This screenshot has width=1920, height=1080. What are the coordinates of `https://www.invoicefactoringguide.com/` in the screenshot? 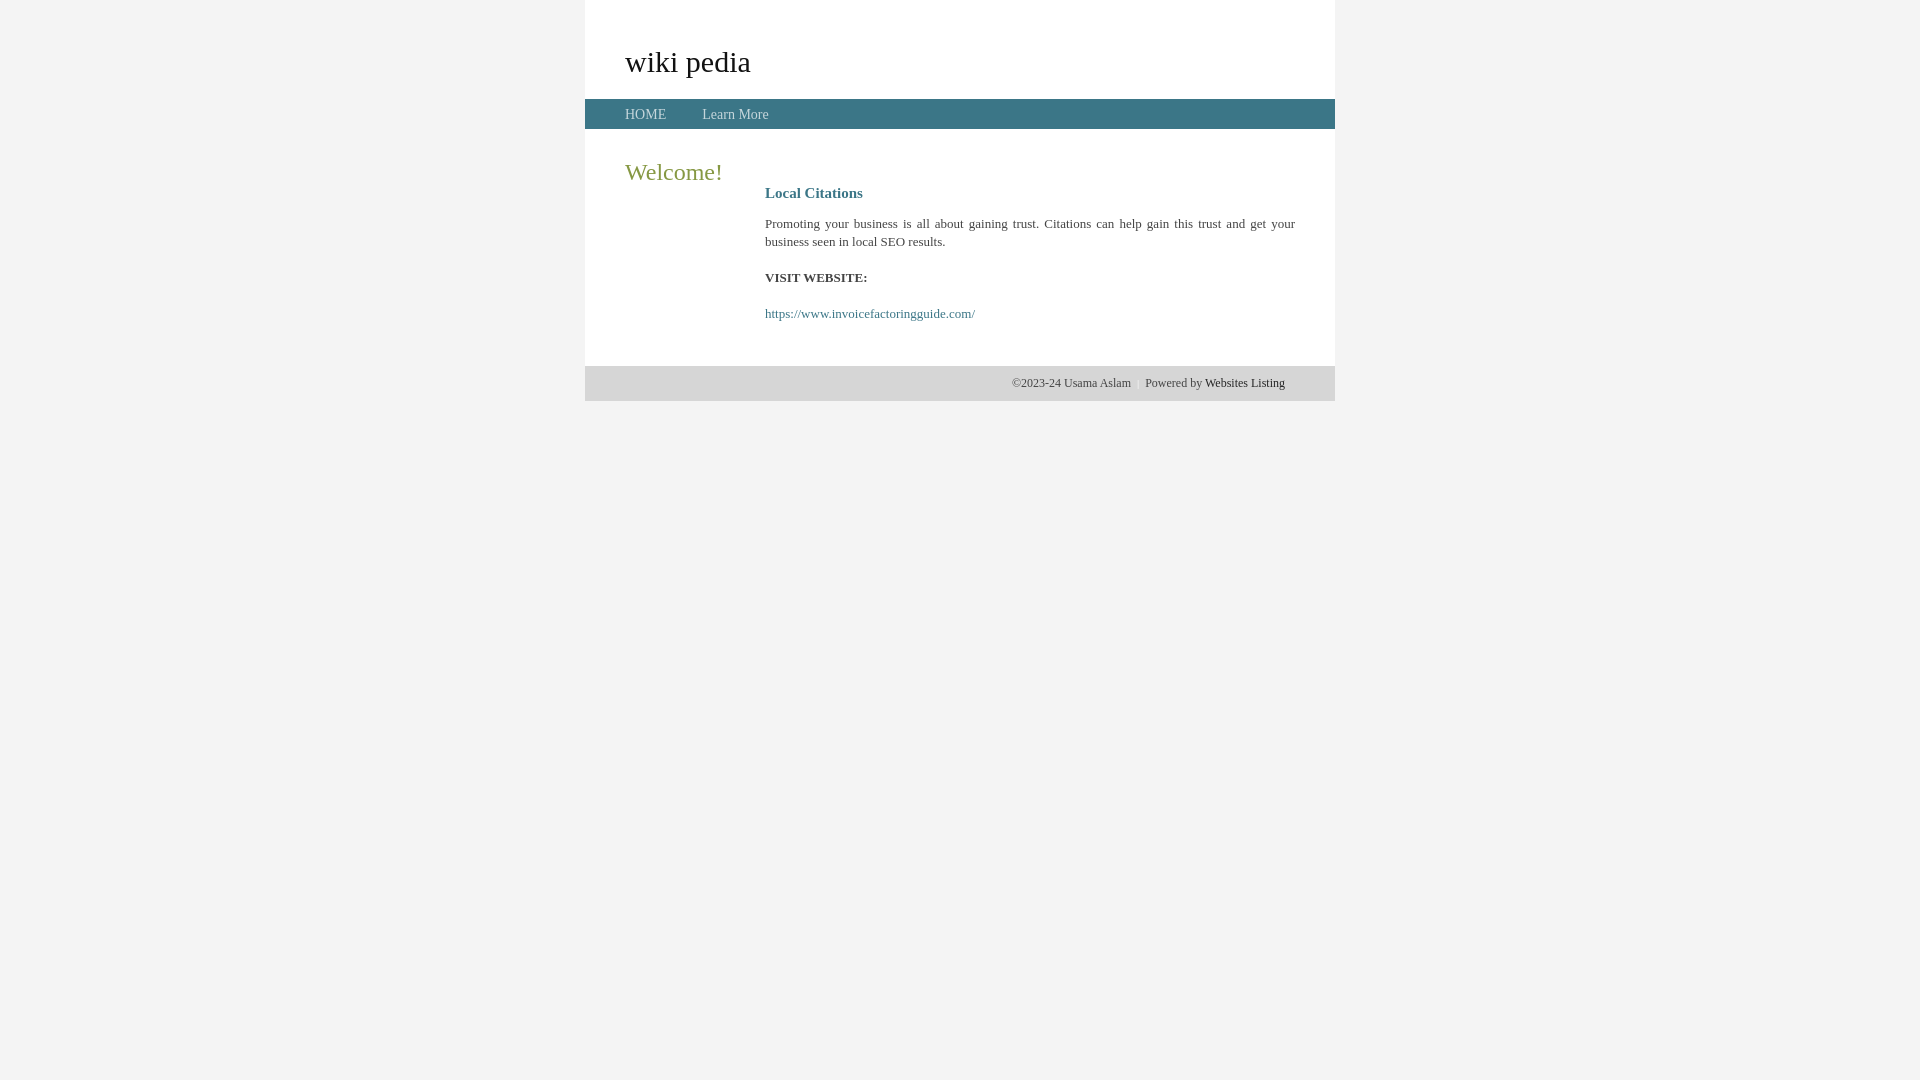 It's located at (870, 314).